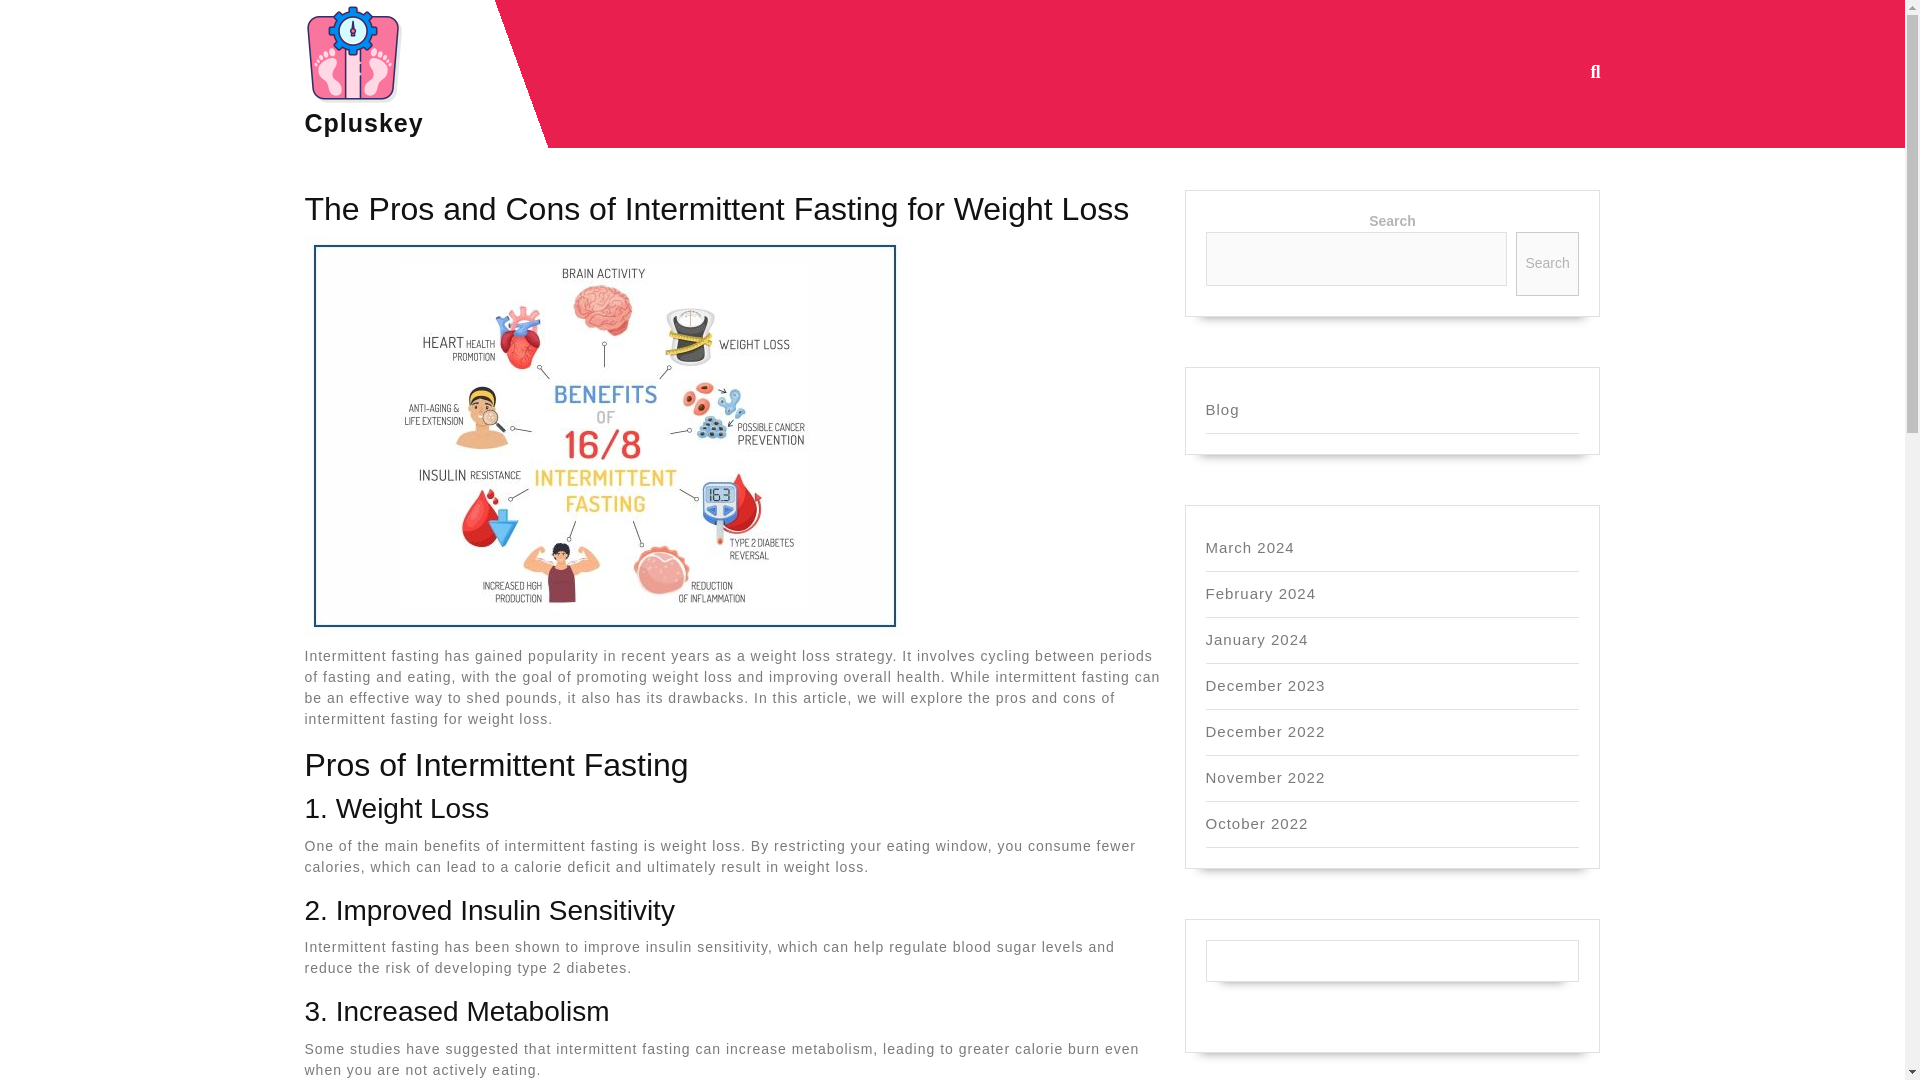 Image resolution: width=1920 pixels, height=1080 pixels. What do you see at coordinates (1250, 547) in the screenshot?
I see `March 2024` at bounding box center [1250, 547].